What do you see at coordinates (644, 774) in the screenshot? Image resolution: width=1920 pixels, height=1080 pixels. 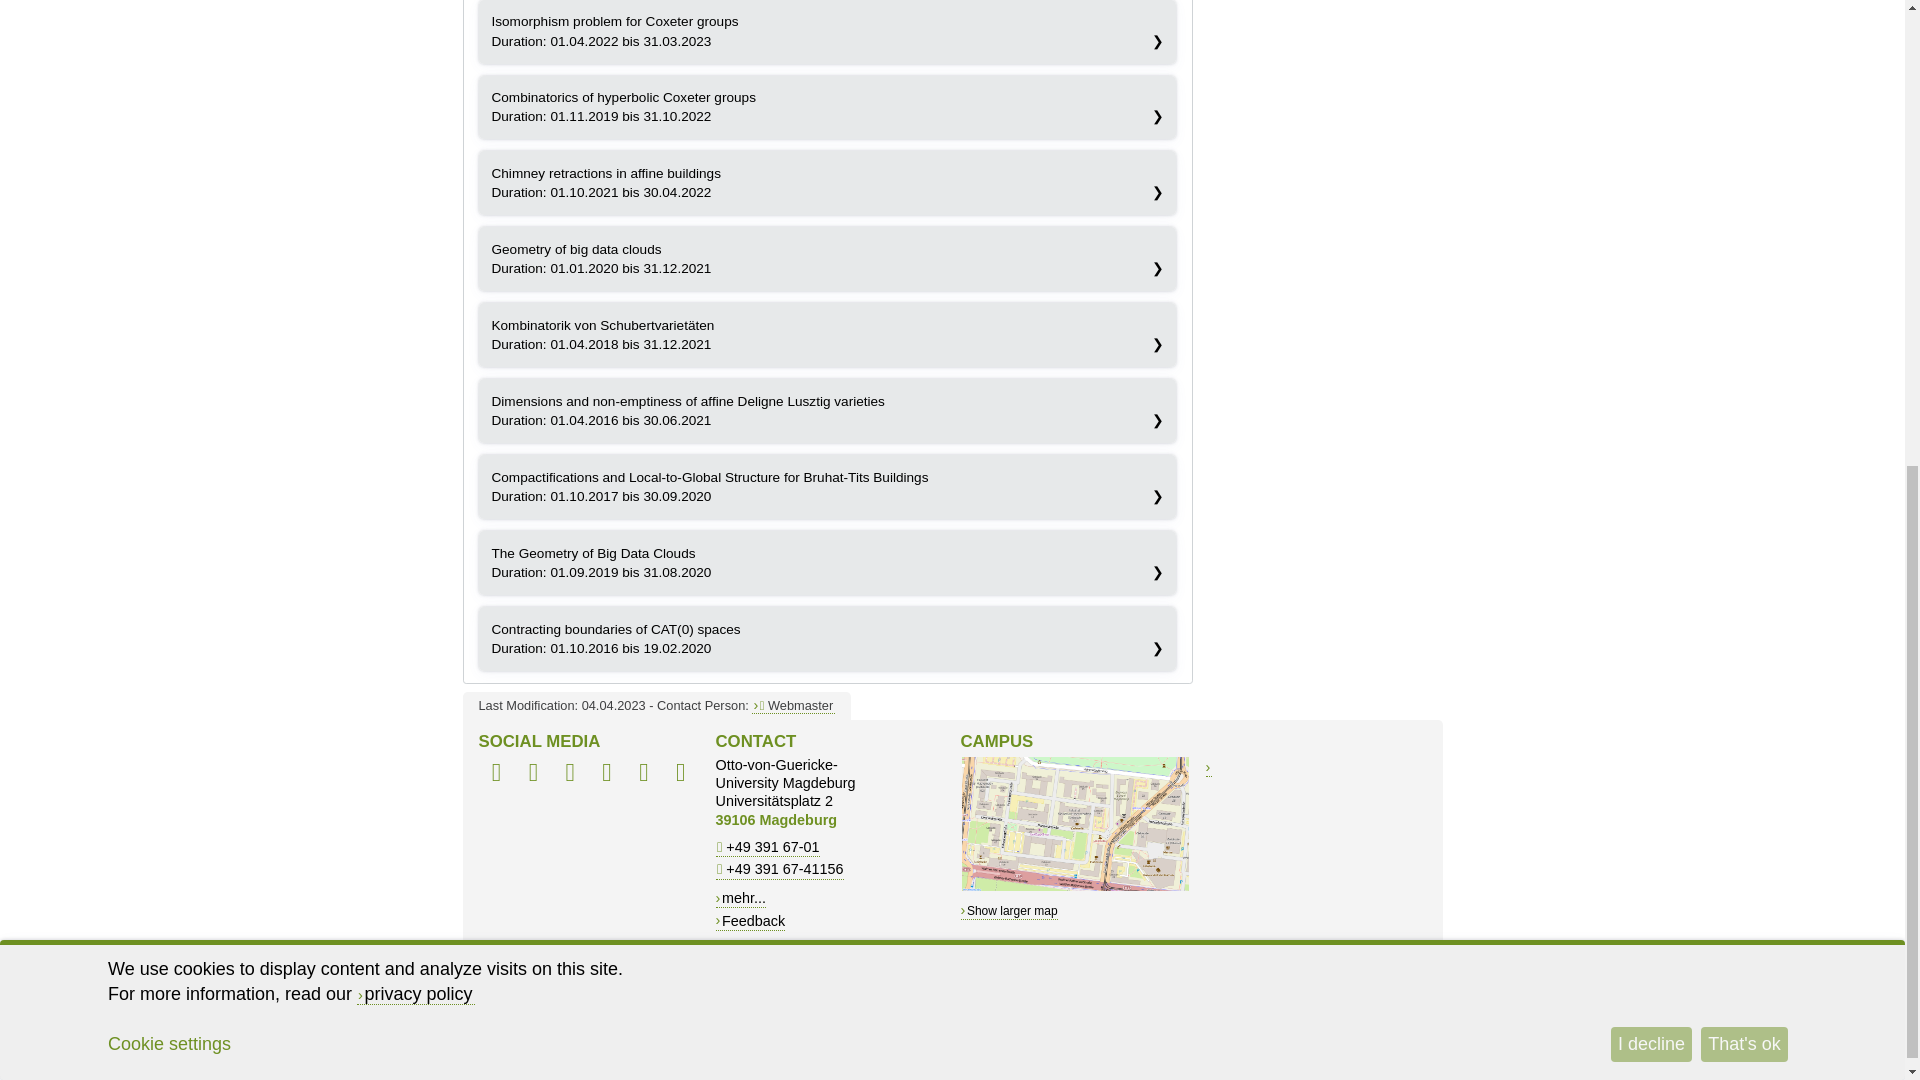 I see `YouTube` at bounding box center [644, 774].